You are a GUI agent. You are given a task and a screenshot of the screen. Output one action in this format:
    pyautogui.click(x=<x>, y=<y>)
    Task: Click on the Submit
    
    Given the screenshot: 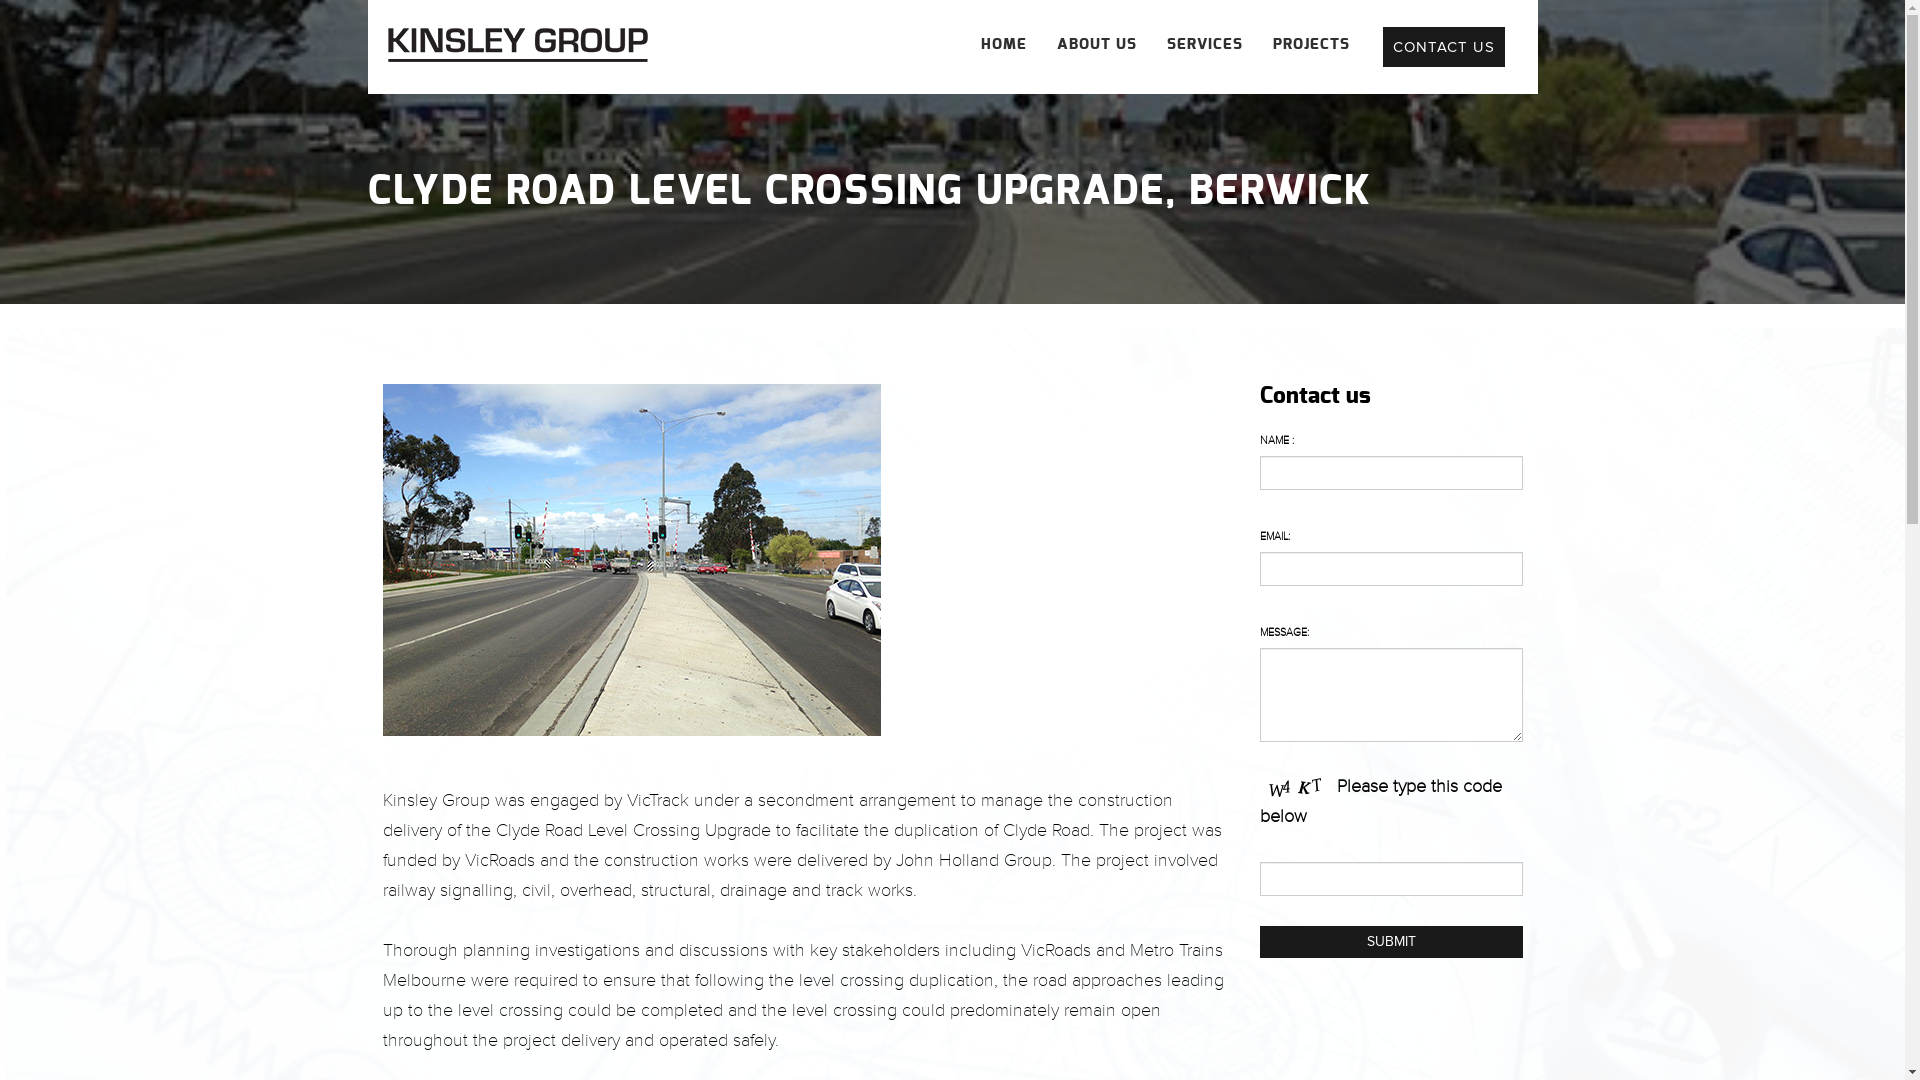 What is the action you would take?
    pyautogui.click(x=1392, y=942)
    